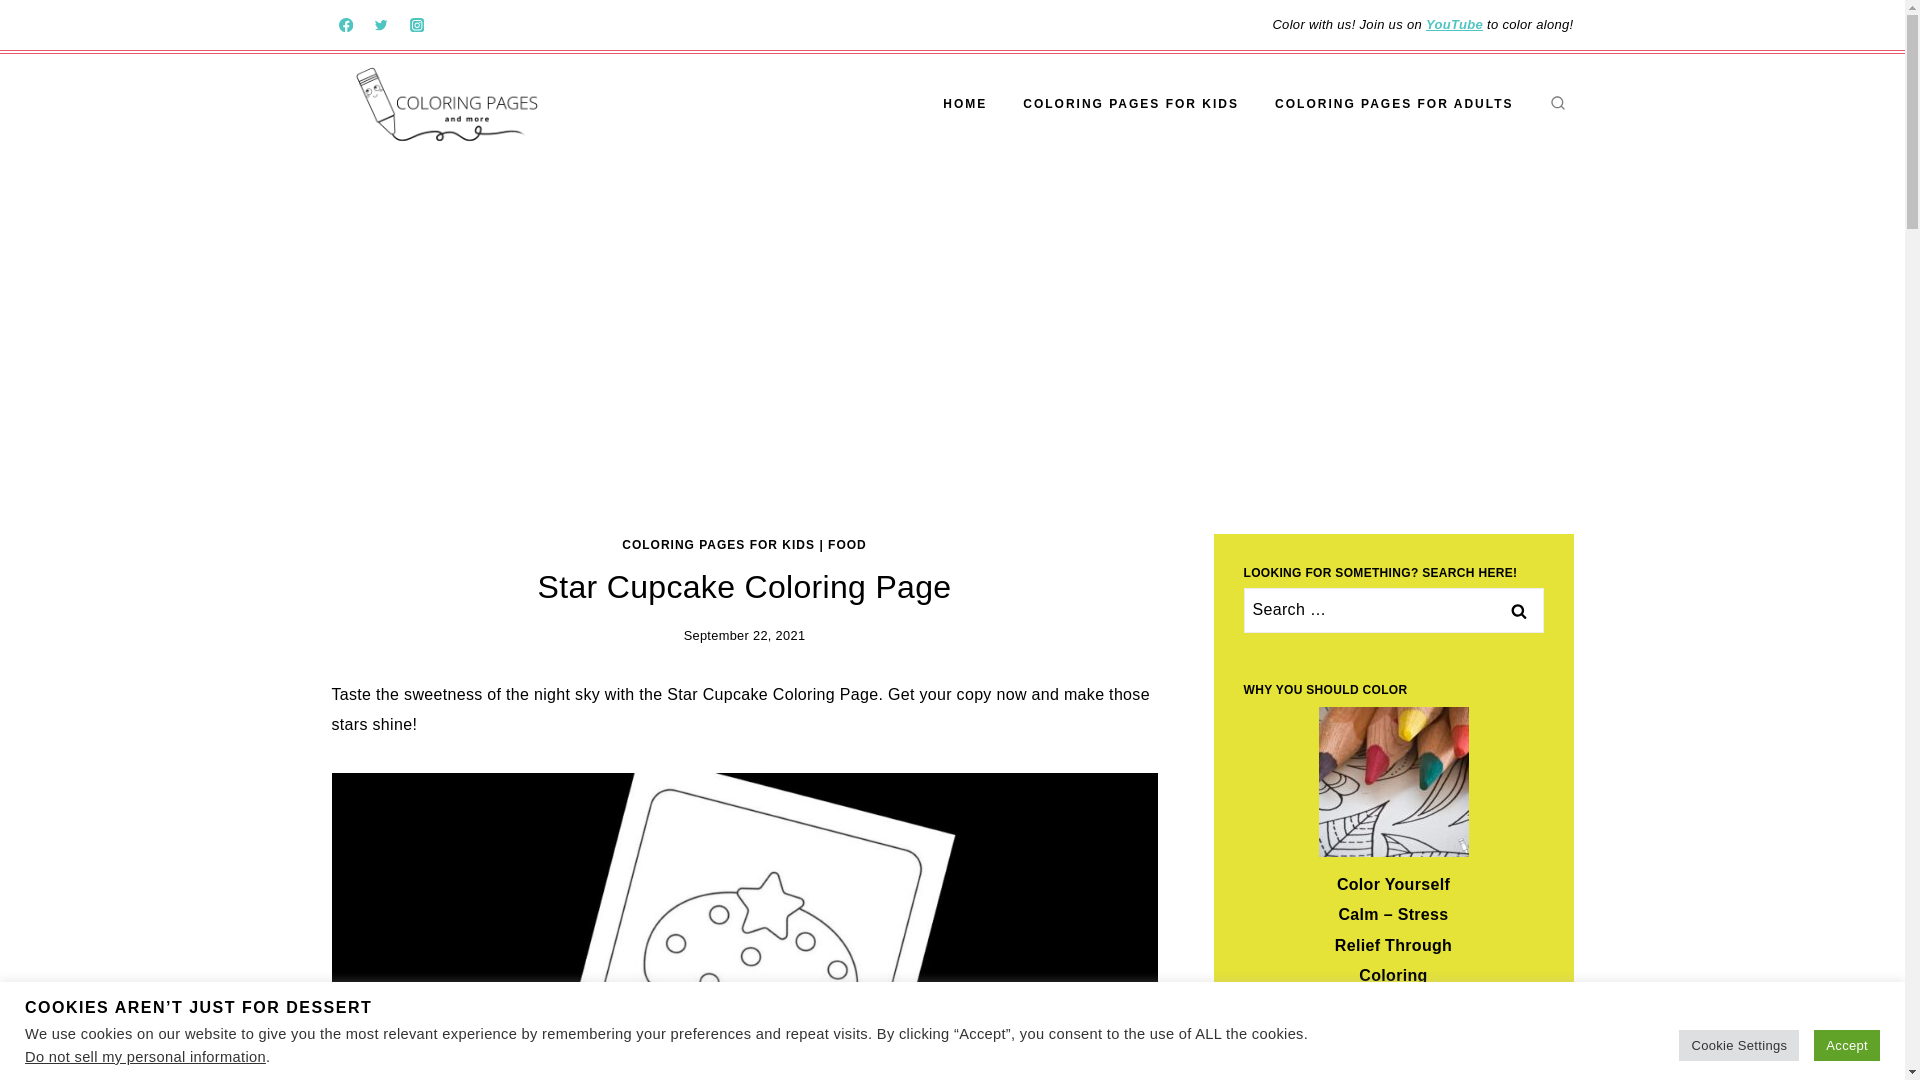 This screenshot has height=1080, width=1920. I want to click on YouTube, so click(1454, 24).